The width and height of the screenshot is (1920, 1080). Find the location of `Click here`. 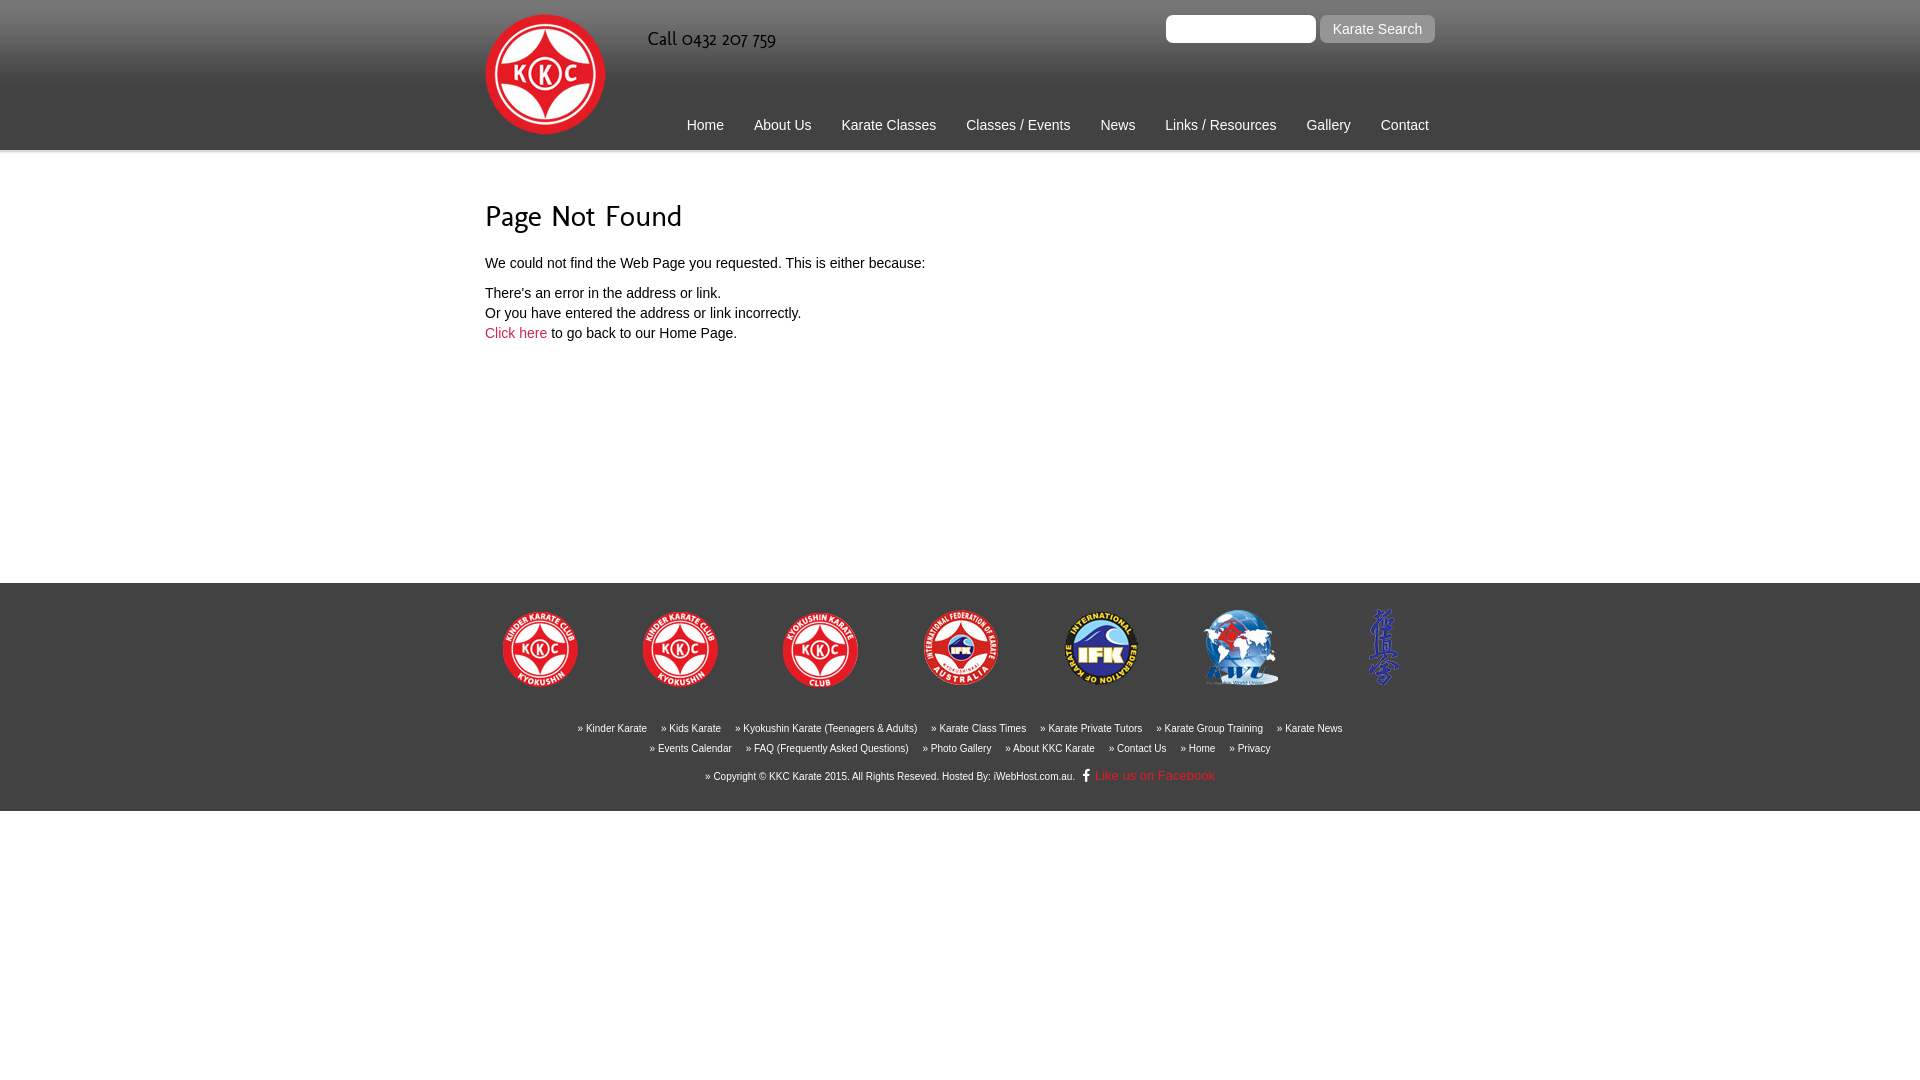

Click here is located at coordinates (516, 333).